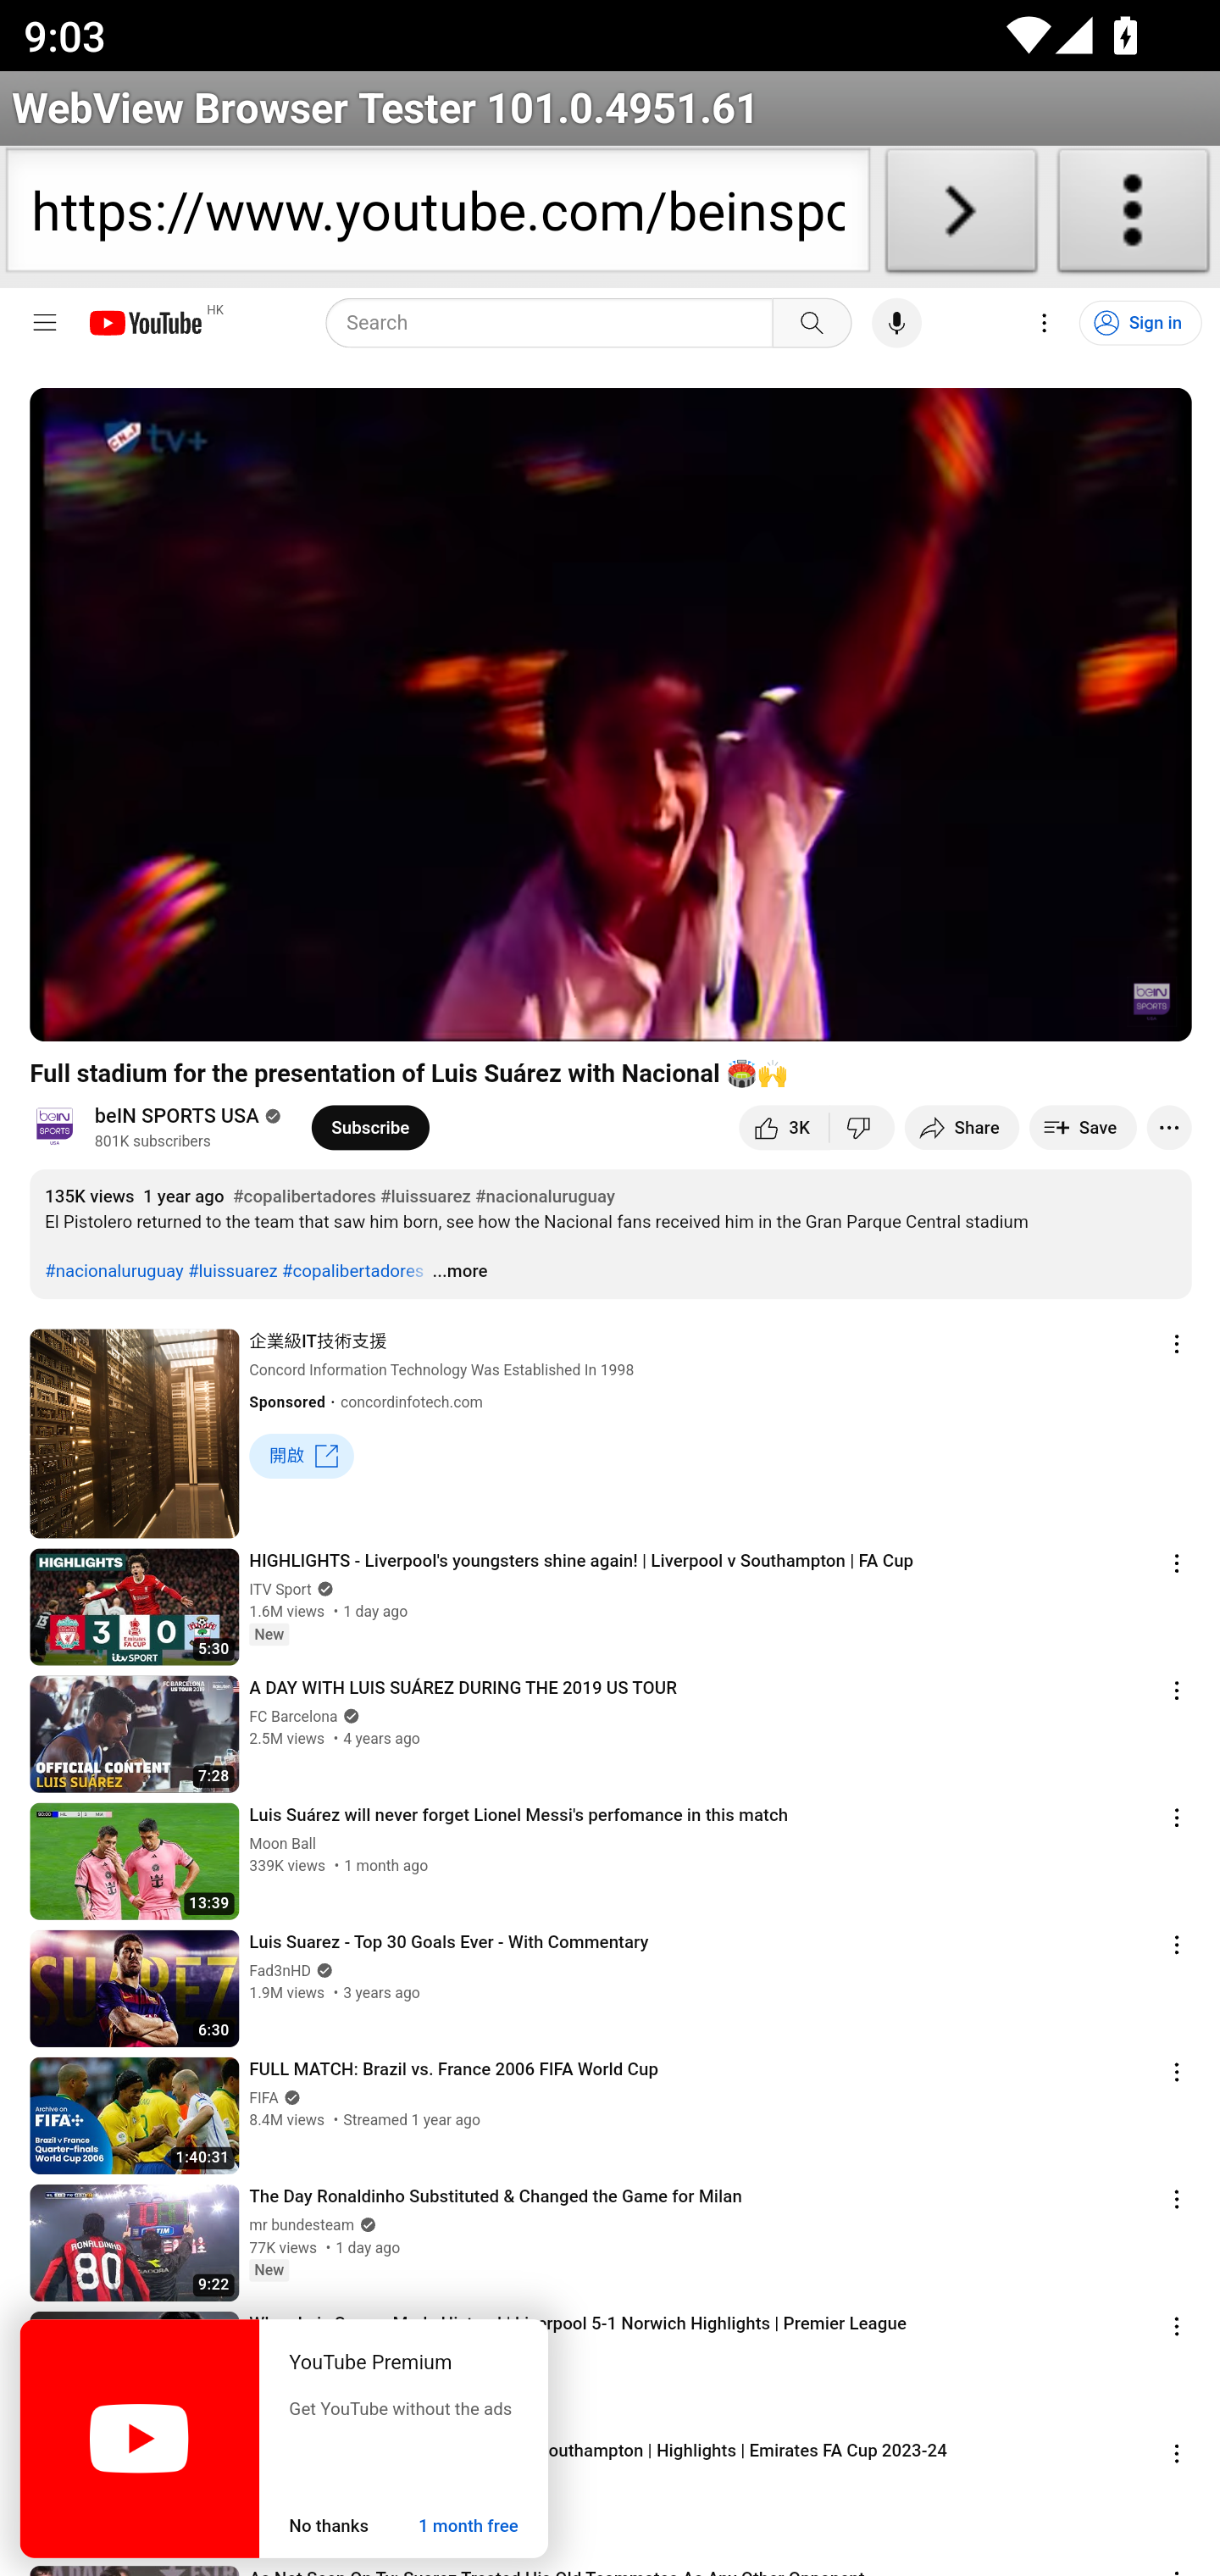 This screenshot has height=2576, width=1220. What do you see at coordinates (961, 217) in the screenshot?
I see `Load URL` at bounding box center [961, 217].